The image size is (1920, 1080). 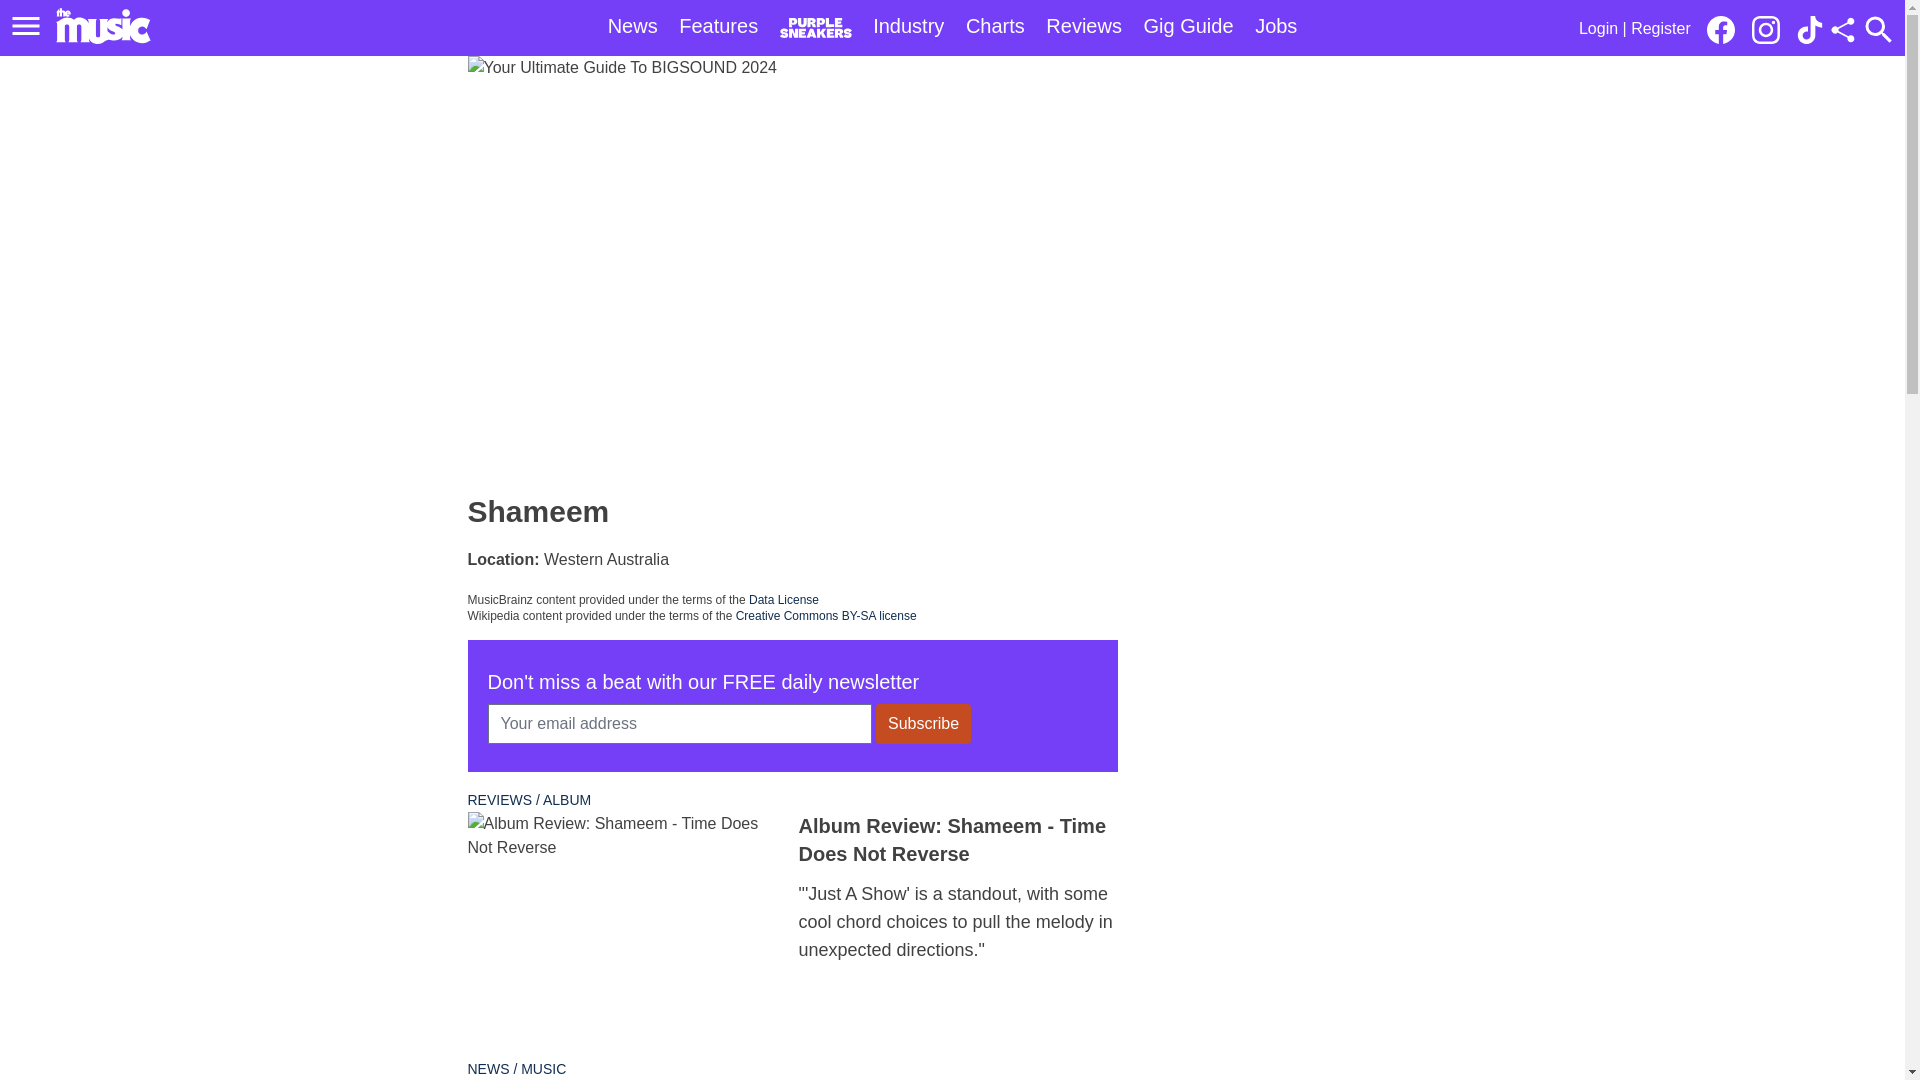 What do you see at coordinates (1598, 28) in the screenshot?
I see `Login` at bounding box center [1598, 28].